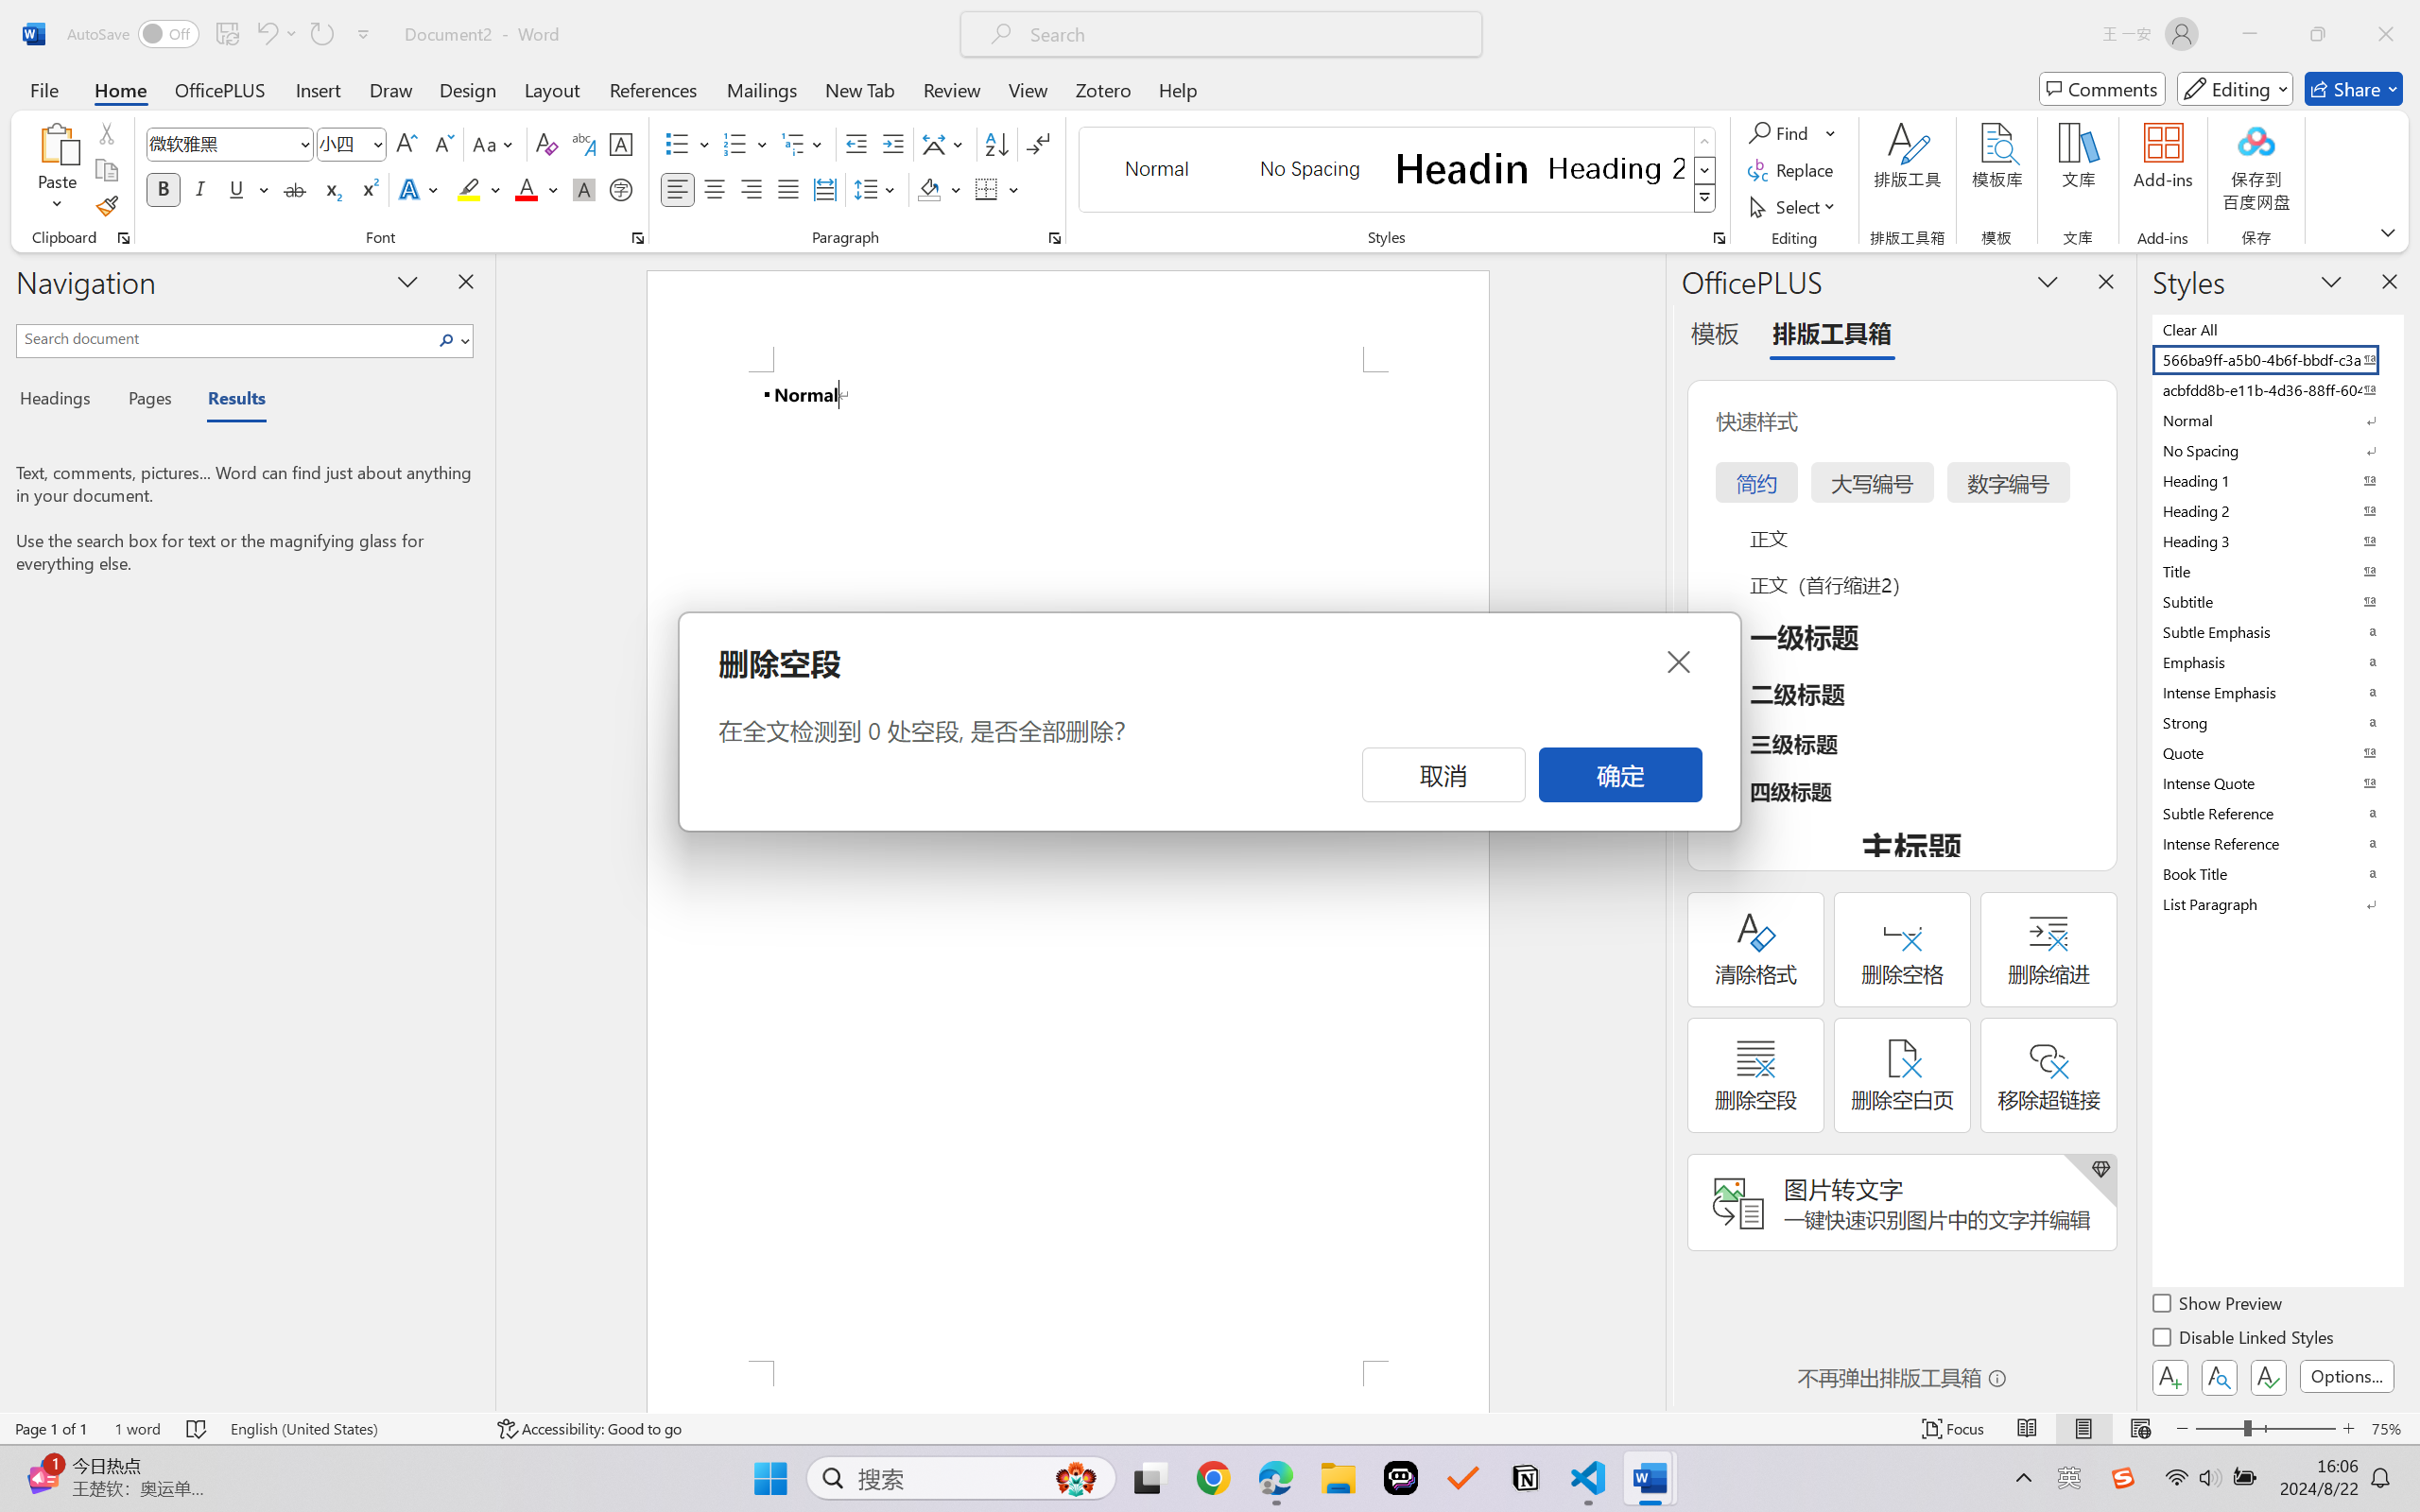 Image resolution: width=2420 pixels, height=1512 pixels. I want to click on Class: Image, so click(2123, 1478).